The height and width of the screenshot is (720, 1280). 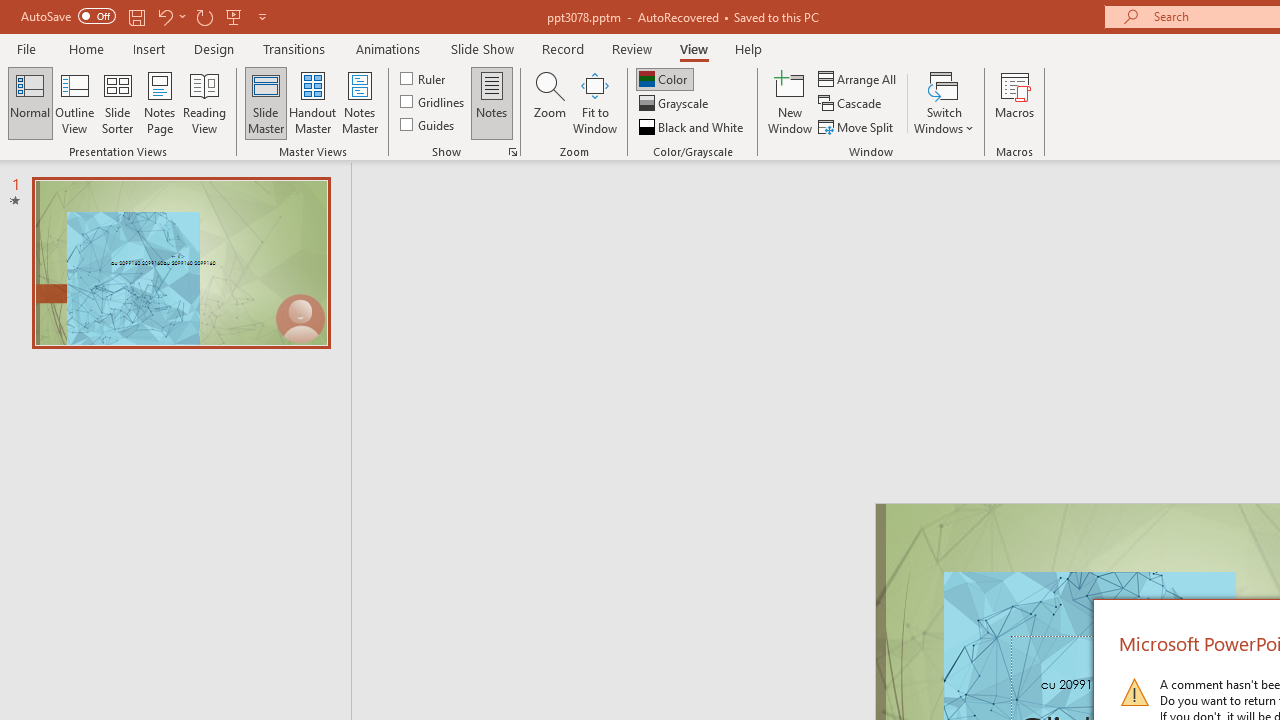 I want to click on Switch Windows, so click(x=944, y=102).